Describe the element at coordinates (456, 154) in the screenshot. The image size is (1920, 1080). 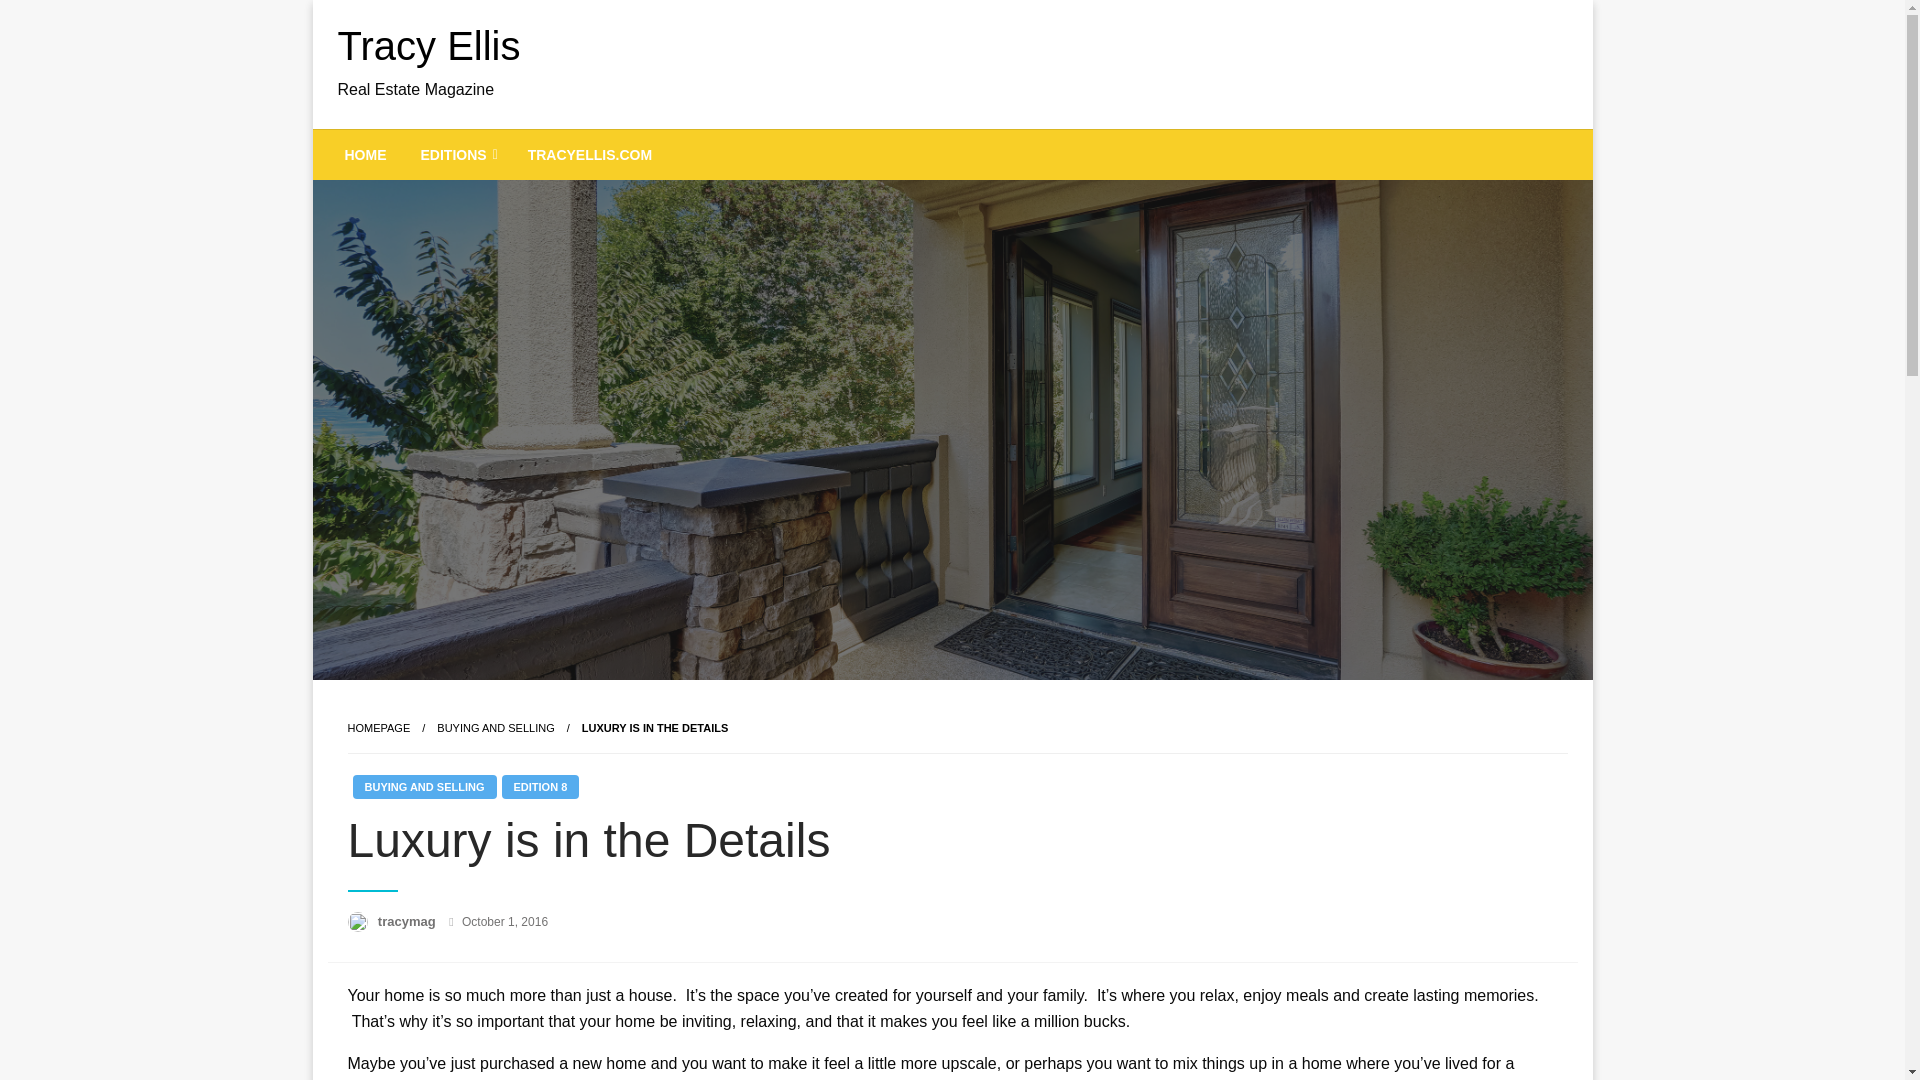
I see `EDITIONS` at that location.